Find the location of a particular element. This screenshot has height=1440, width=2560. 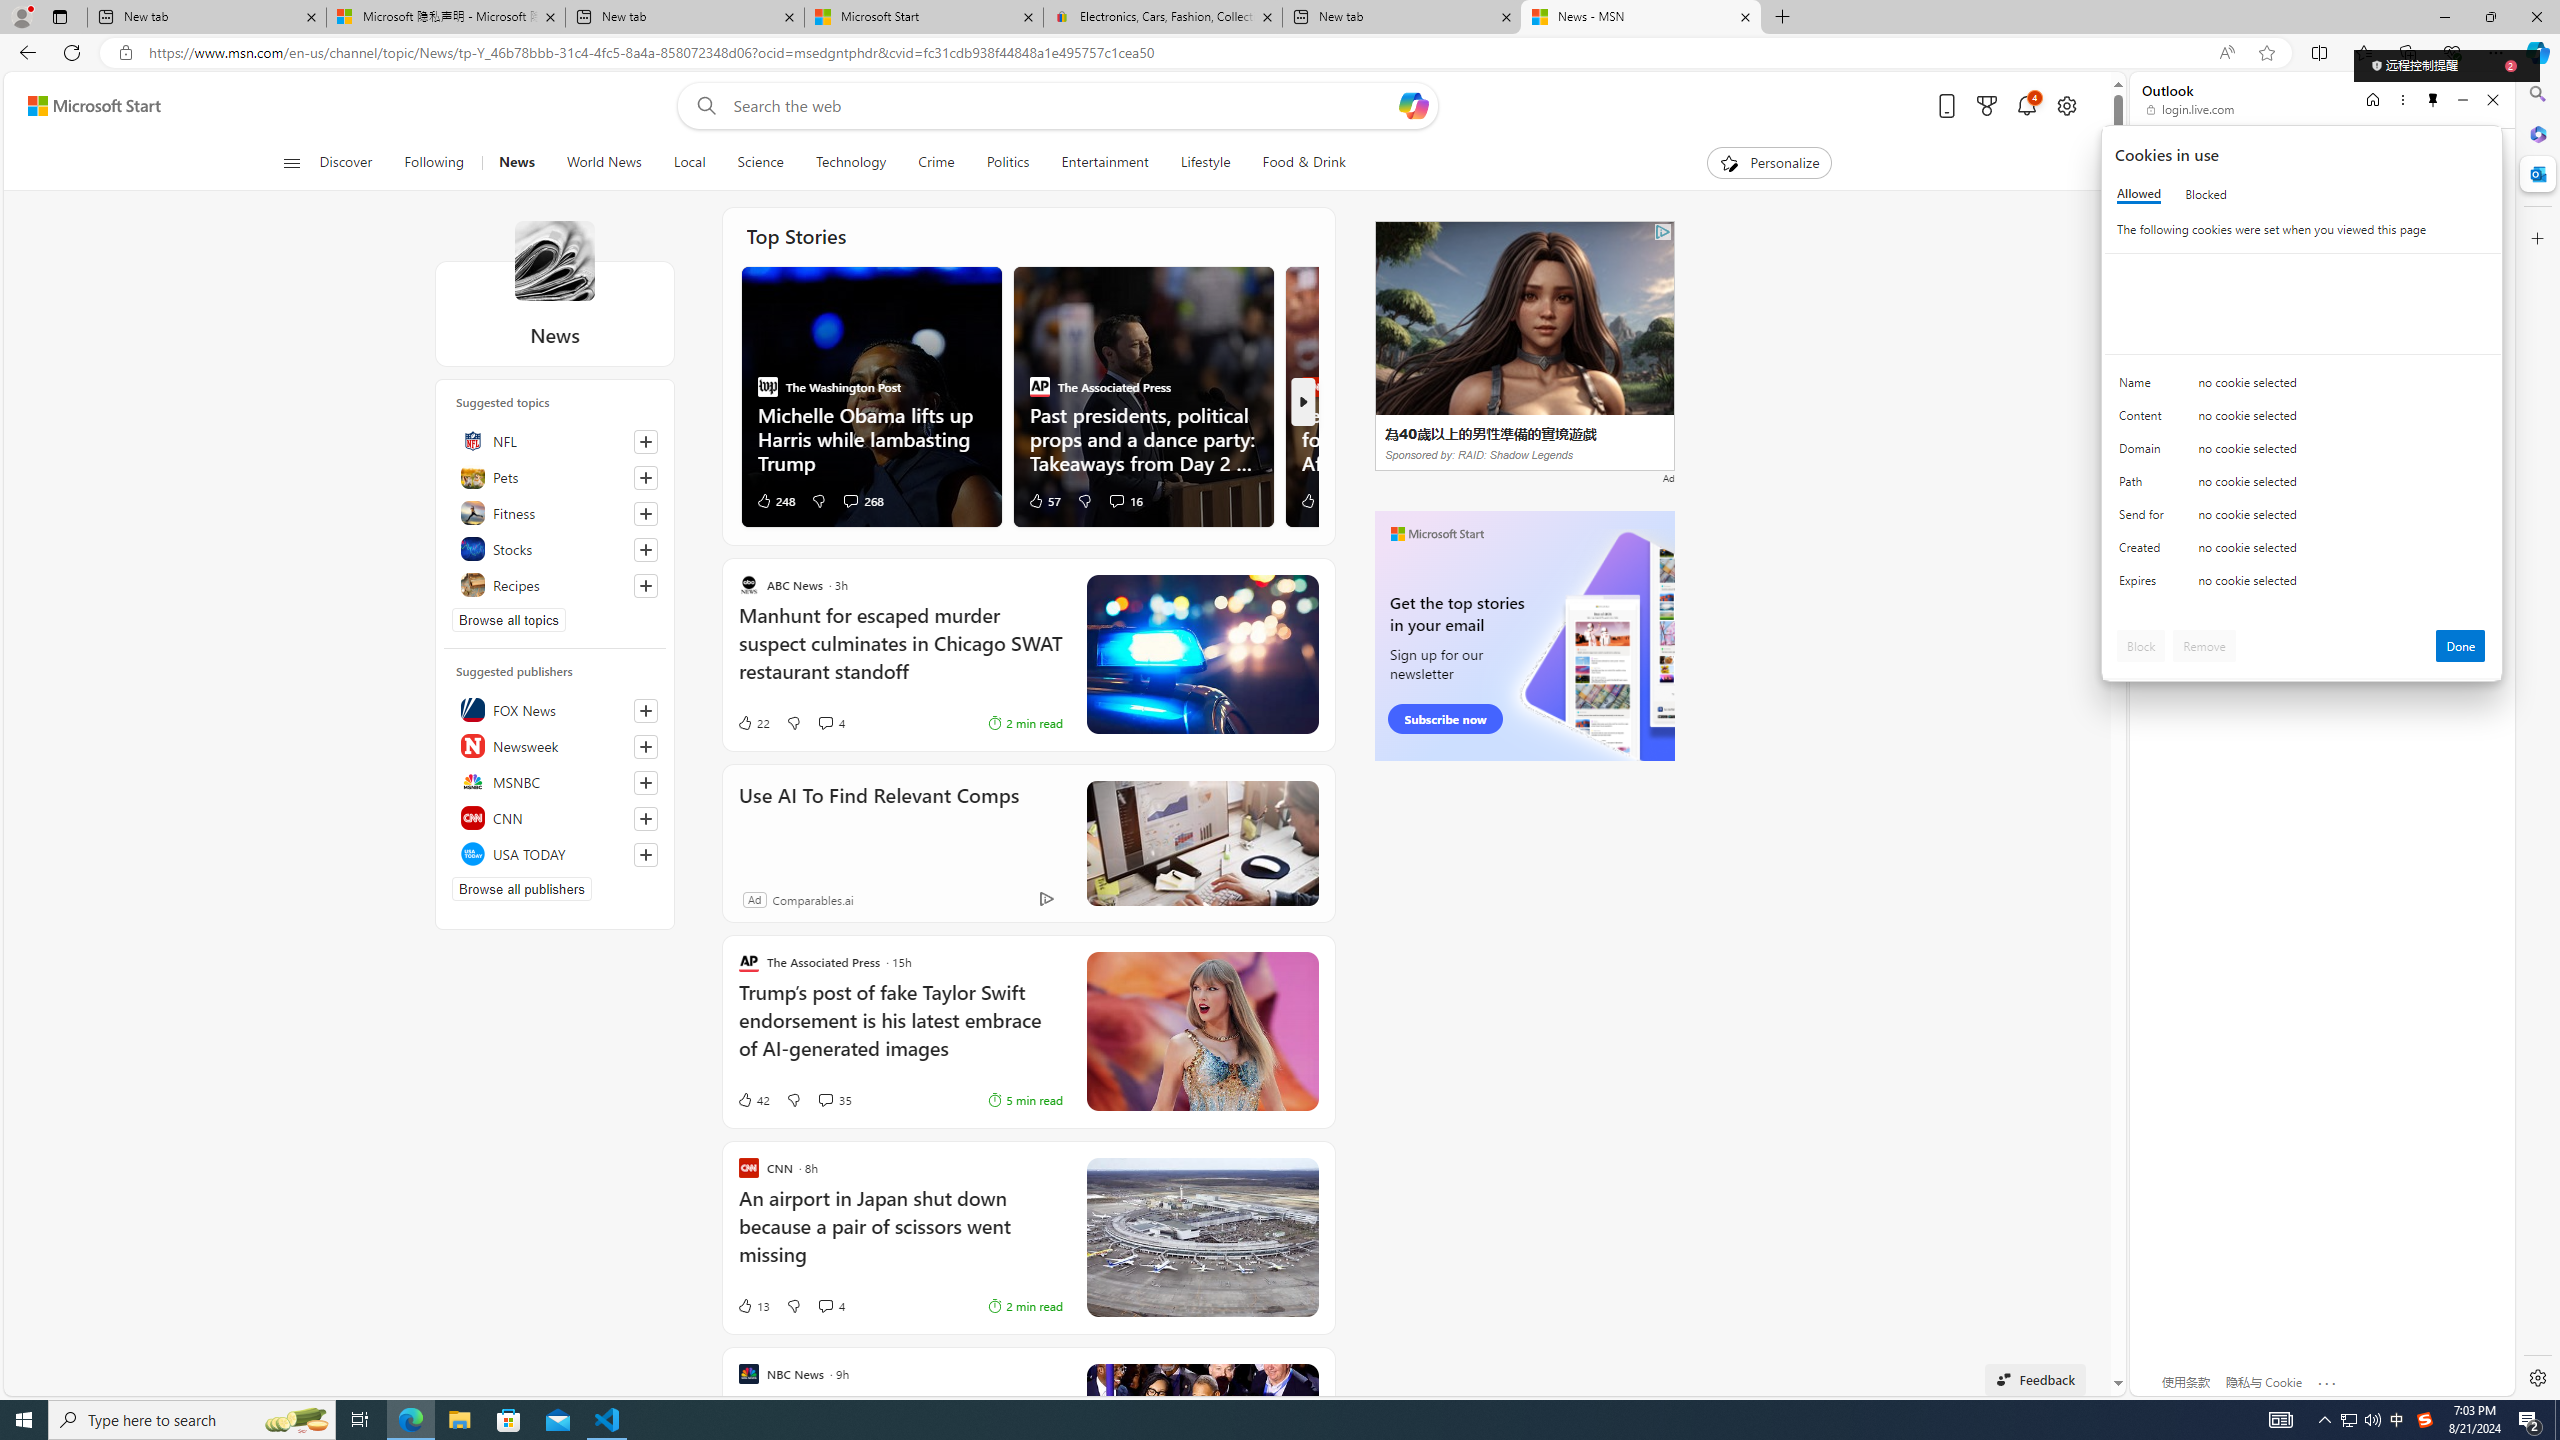

login.live.com is located at coordinates (2191, 109).